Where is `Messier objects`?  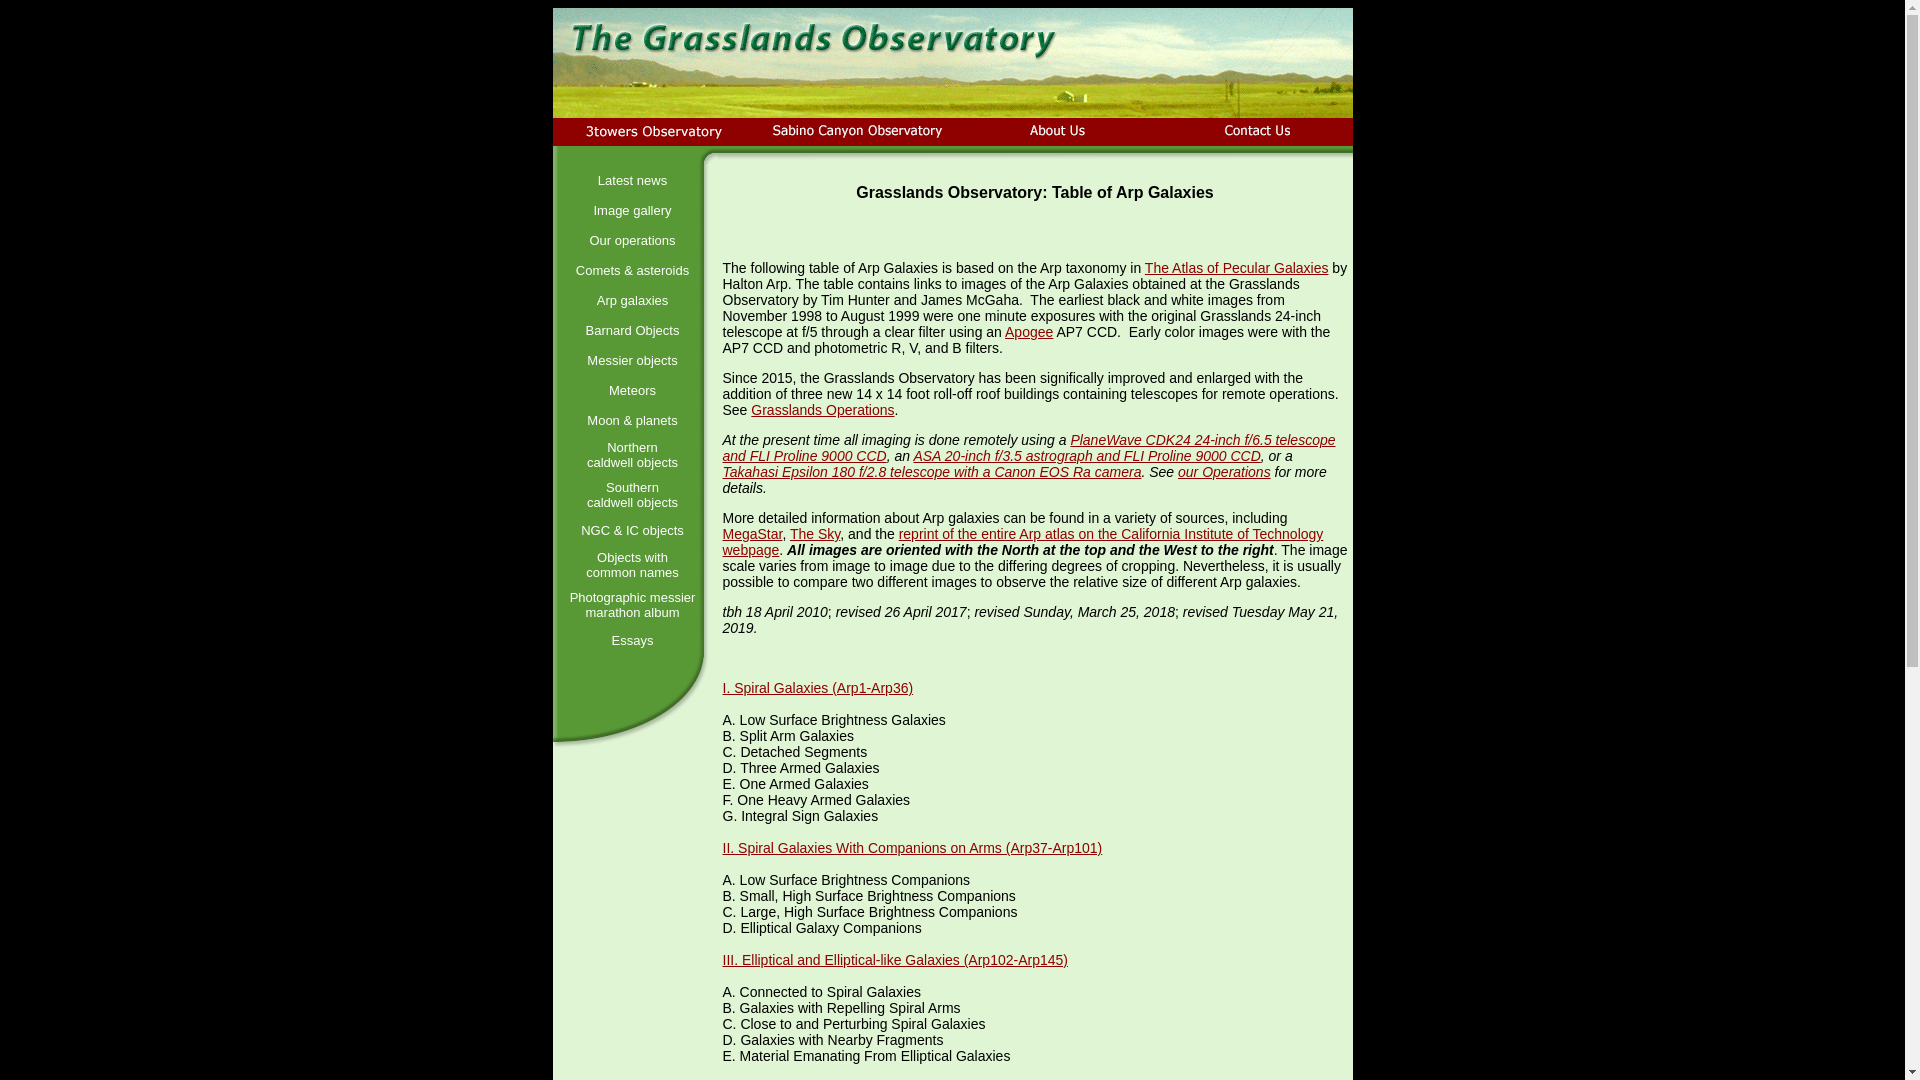 Messier objects is located at coordinates (632, 360).